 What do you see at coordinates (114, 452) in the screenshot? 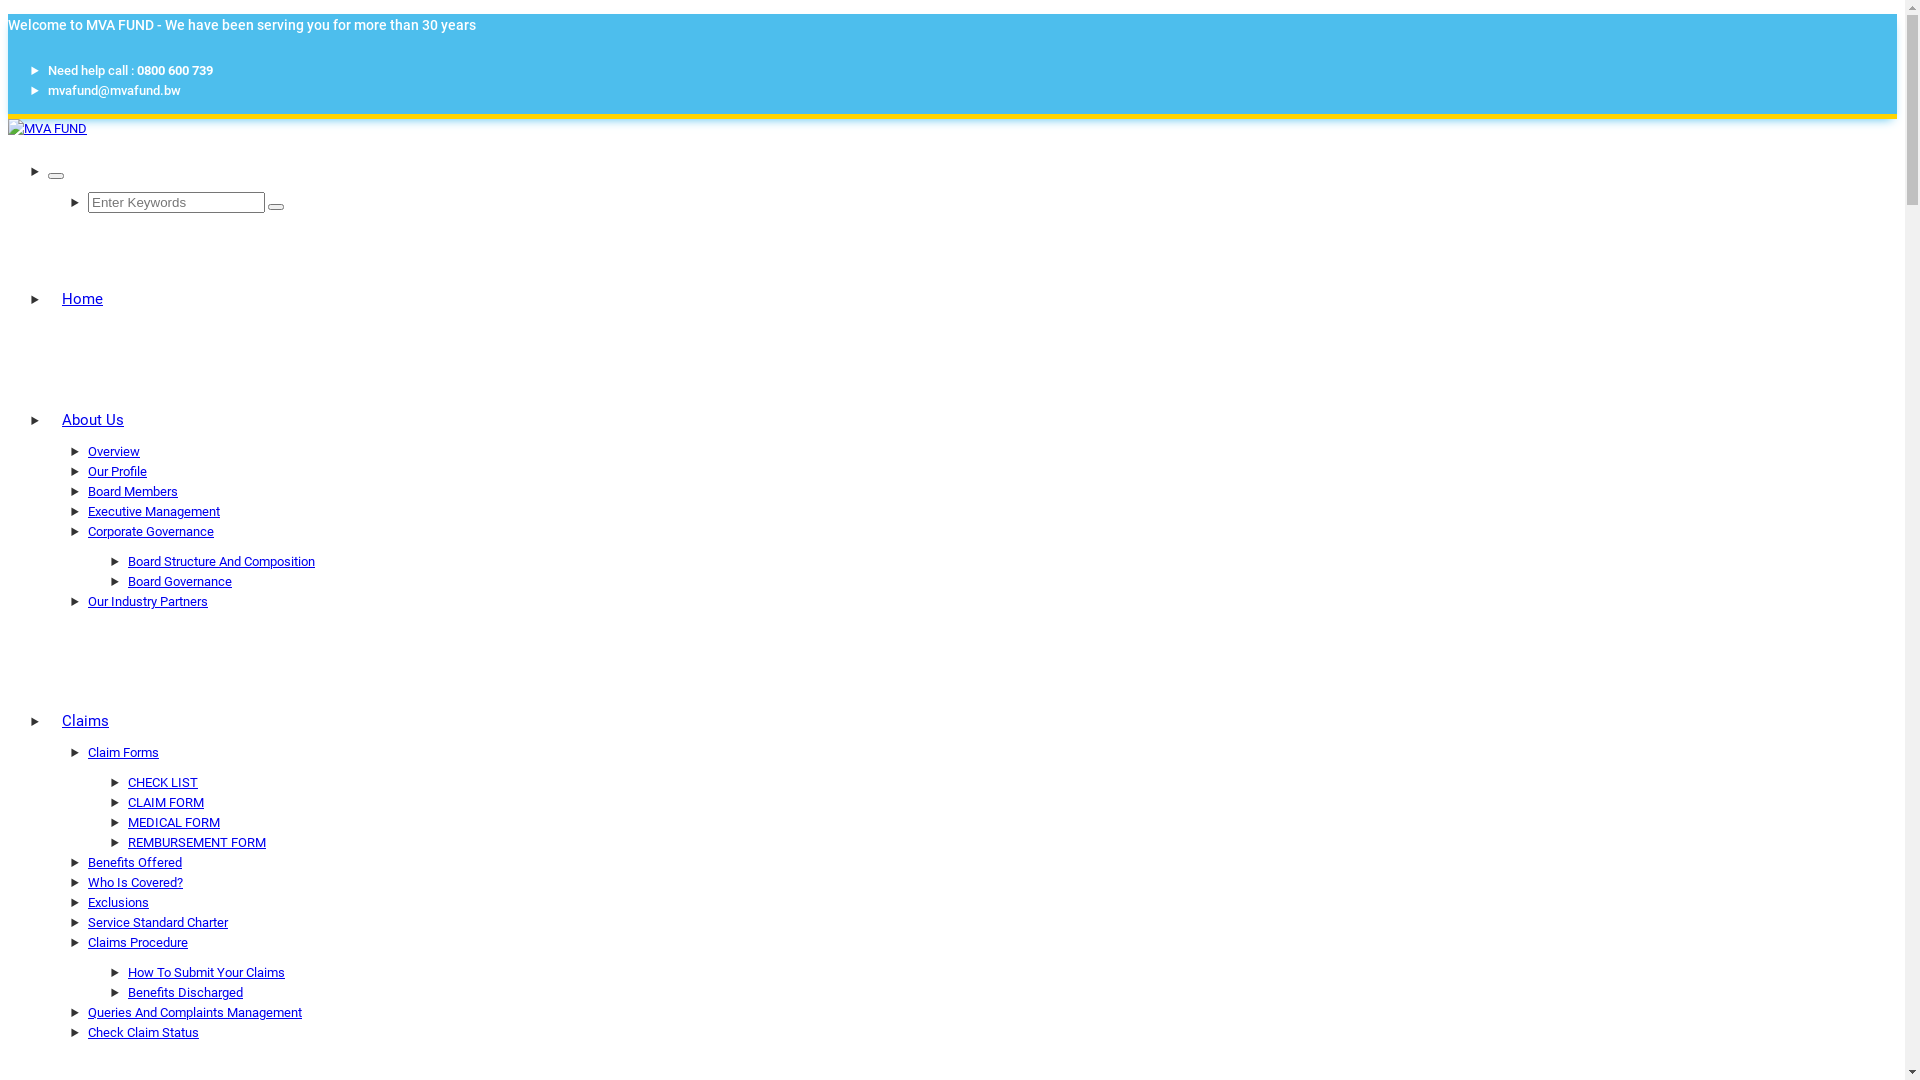
I see `Overview` at bounding box center [114, 452].